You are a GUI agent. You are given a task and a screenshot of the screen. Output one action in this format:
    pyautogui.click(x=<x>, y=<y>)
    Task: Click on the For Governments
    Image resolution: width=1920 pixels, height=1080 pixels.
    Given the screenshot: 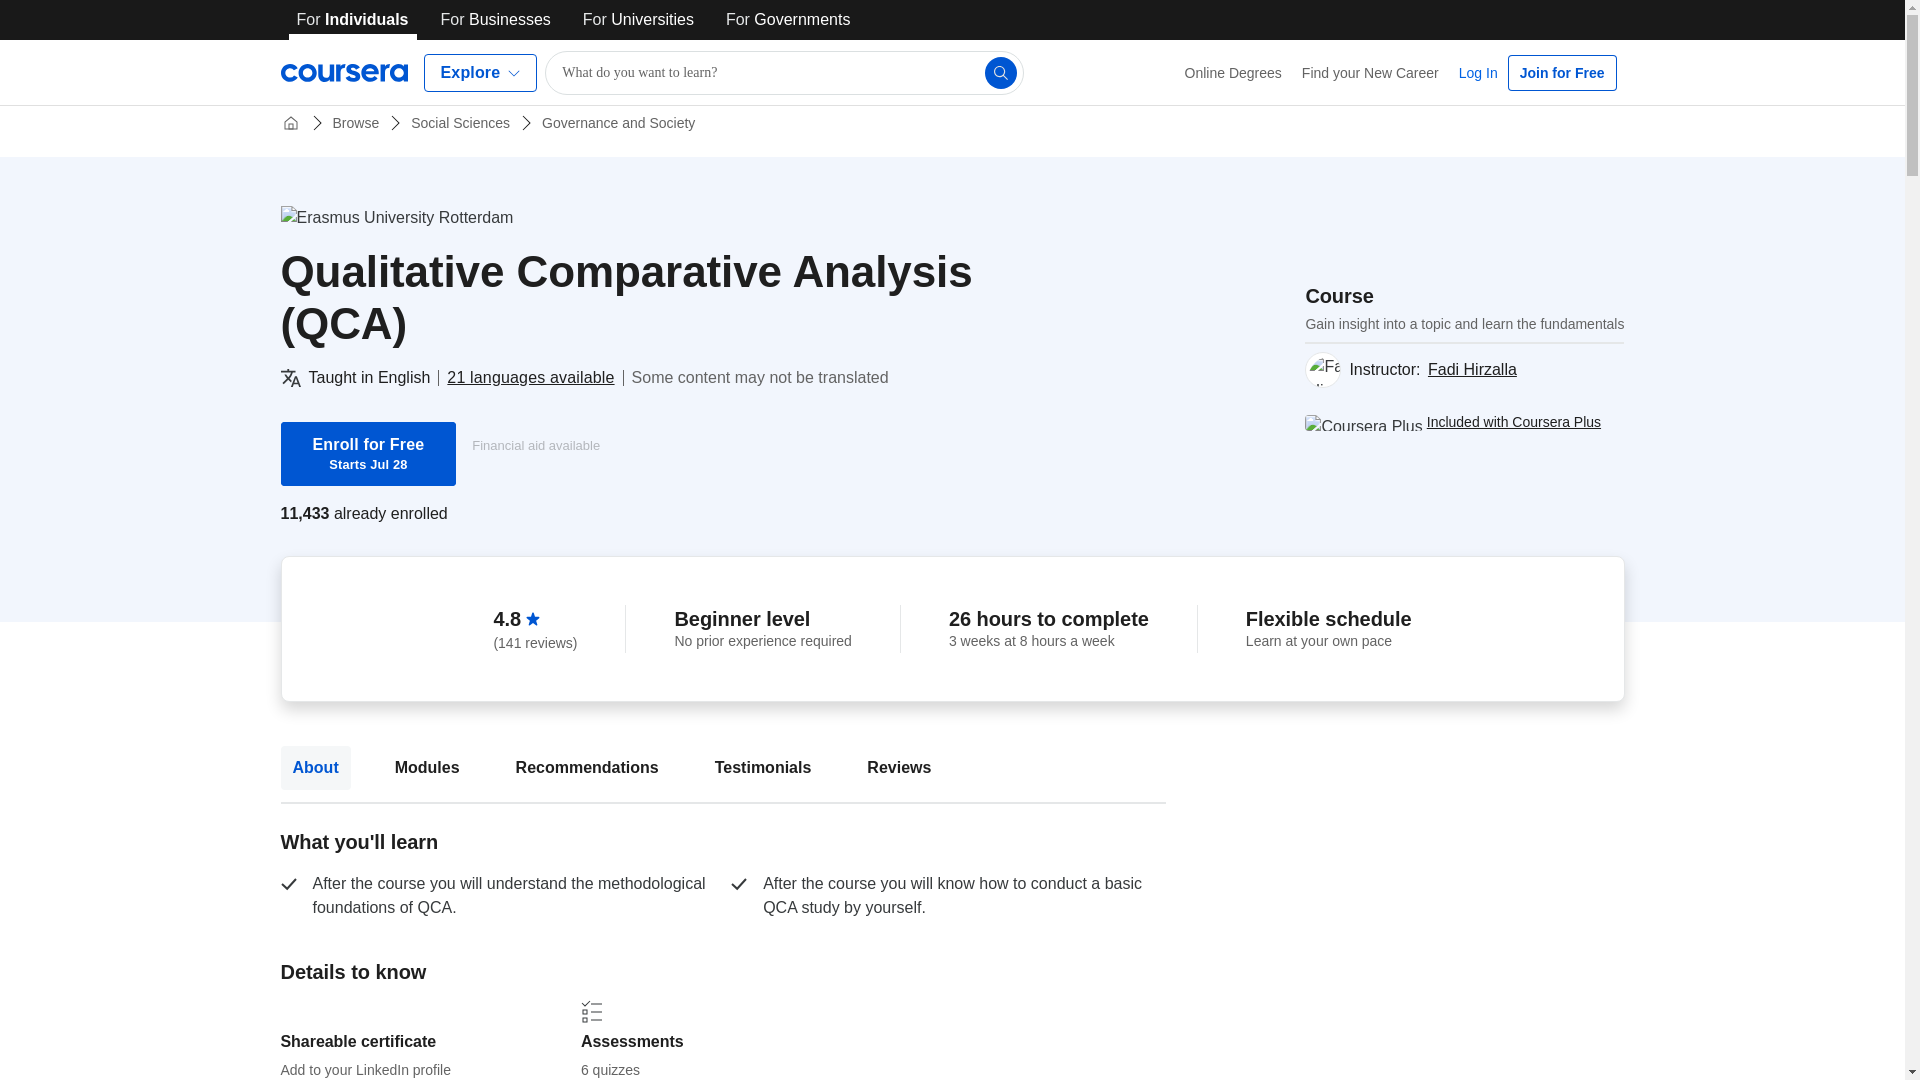 What is the action you would take?
    pyautogui.click(x=788, y=20)
    